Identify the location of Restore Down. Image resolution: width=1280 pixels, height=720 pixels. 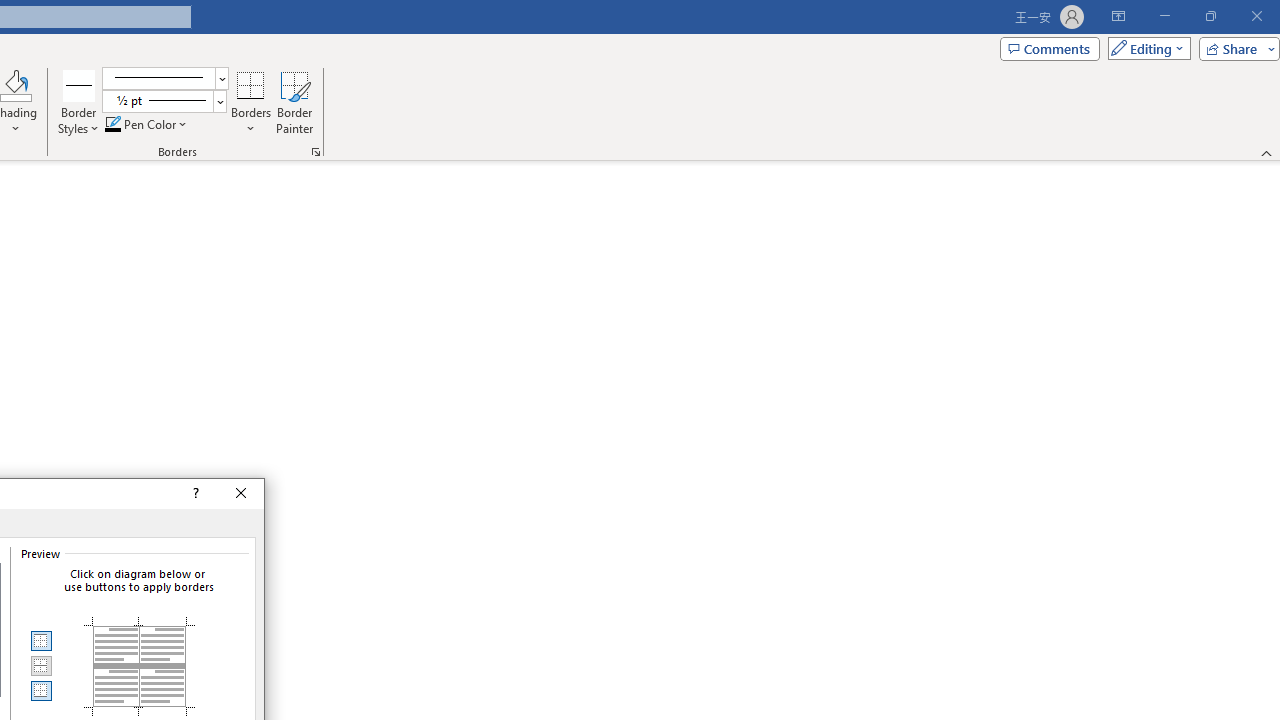
(1210, 16).